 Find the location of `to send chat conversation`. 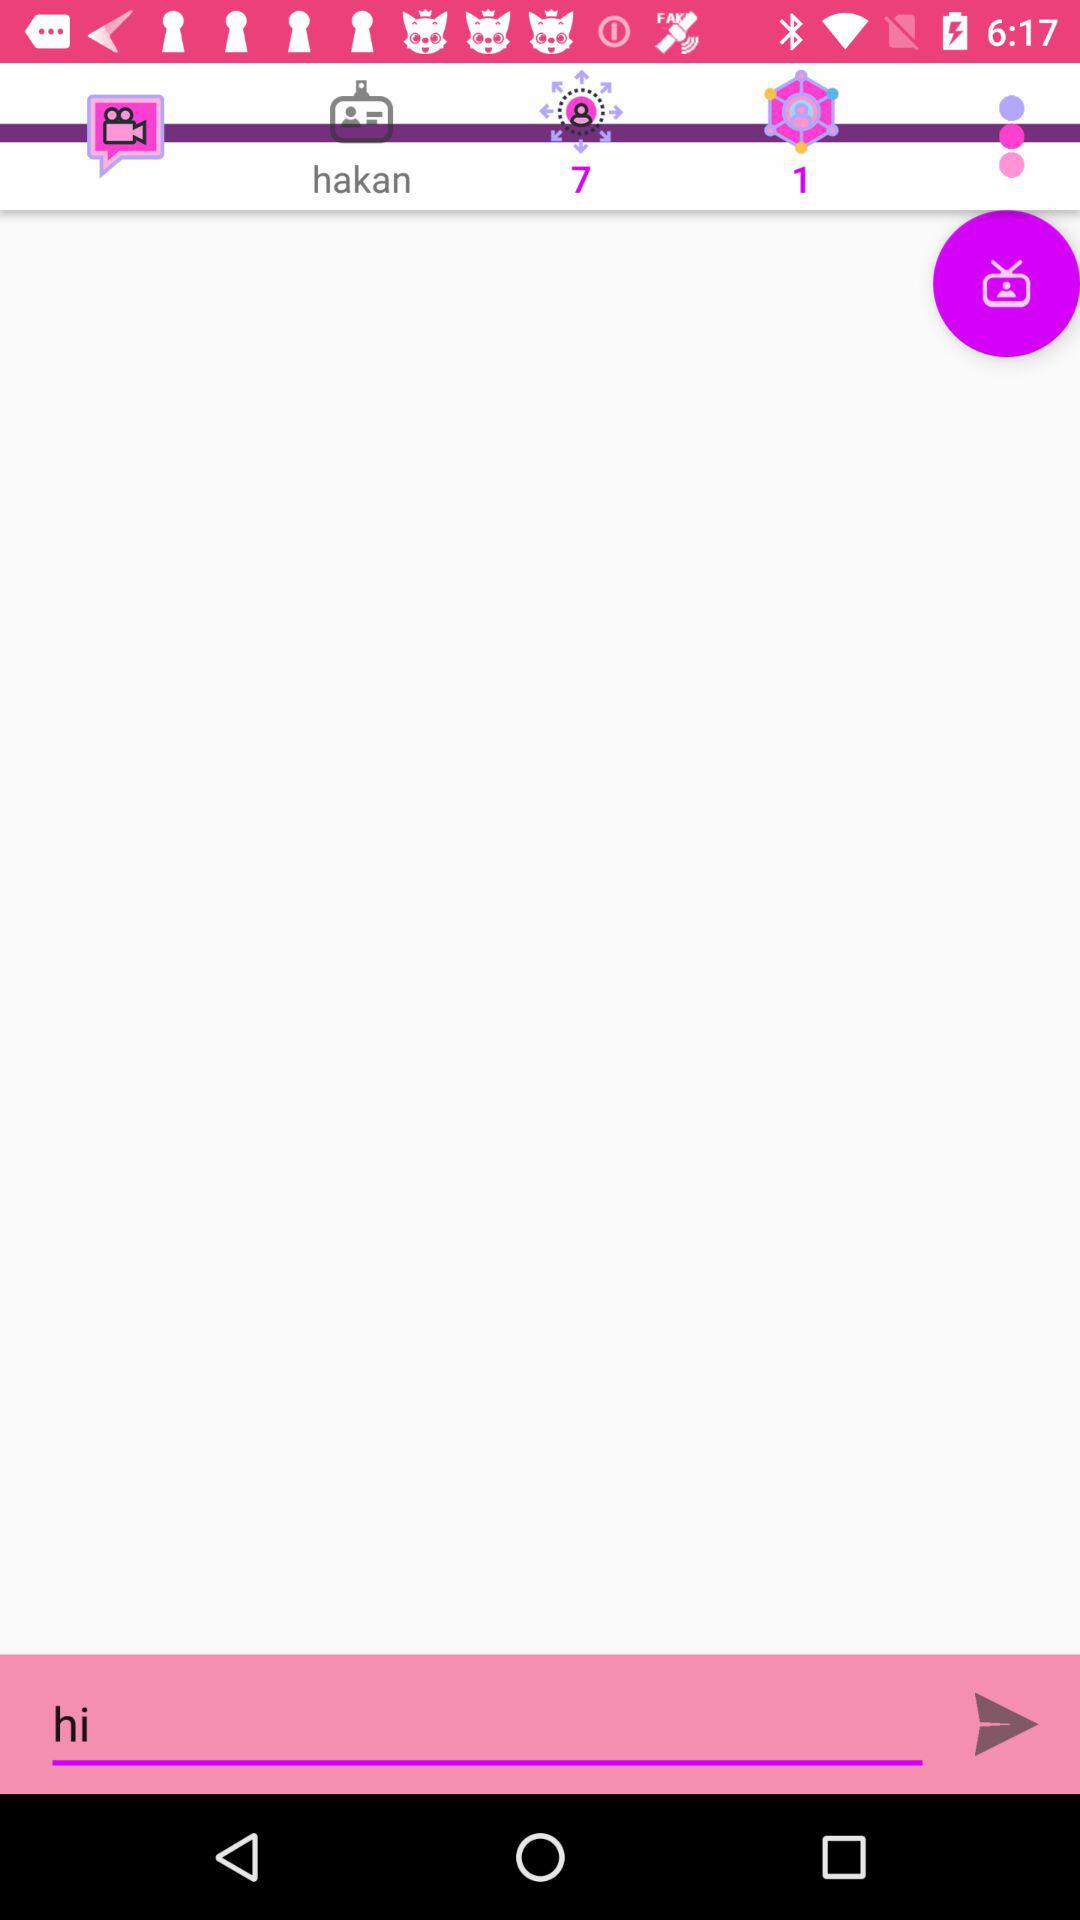

to send chat conversation is located at coordinates (1006, 1724).